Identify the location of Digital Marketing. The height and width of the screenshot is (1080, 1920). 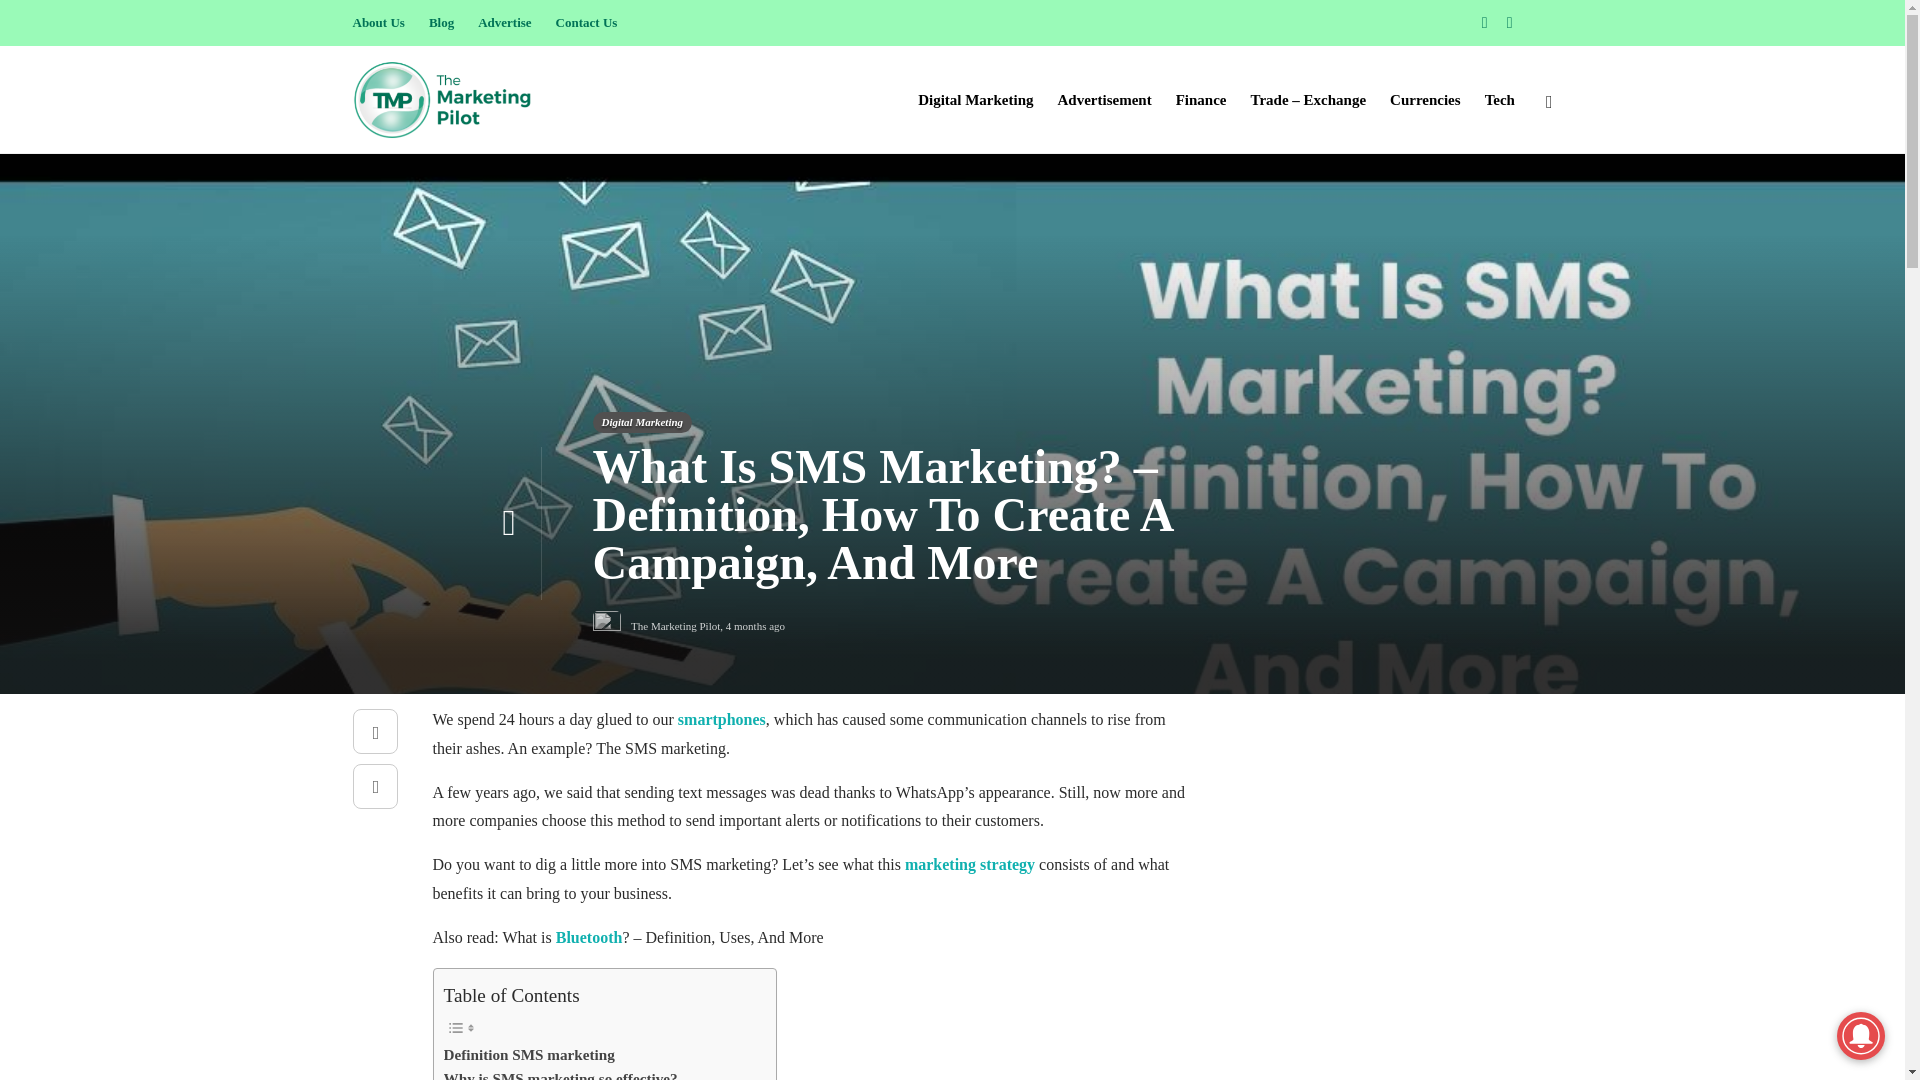
(974, 100).